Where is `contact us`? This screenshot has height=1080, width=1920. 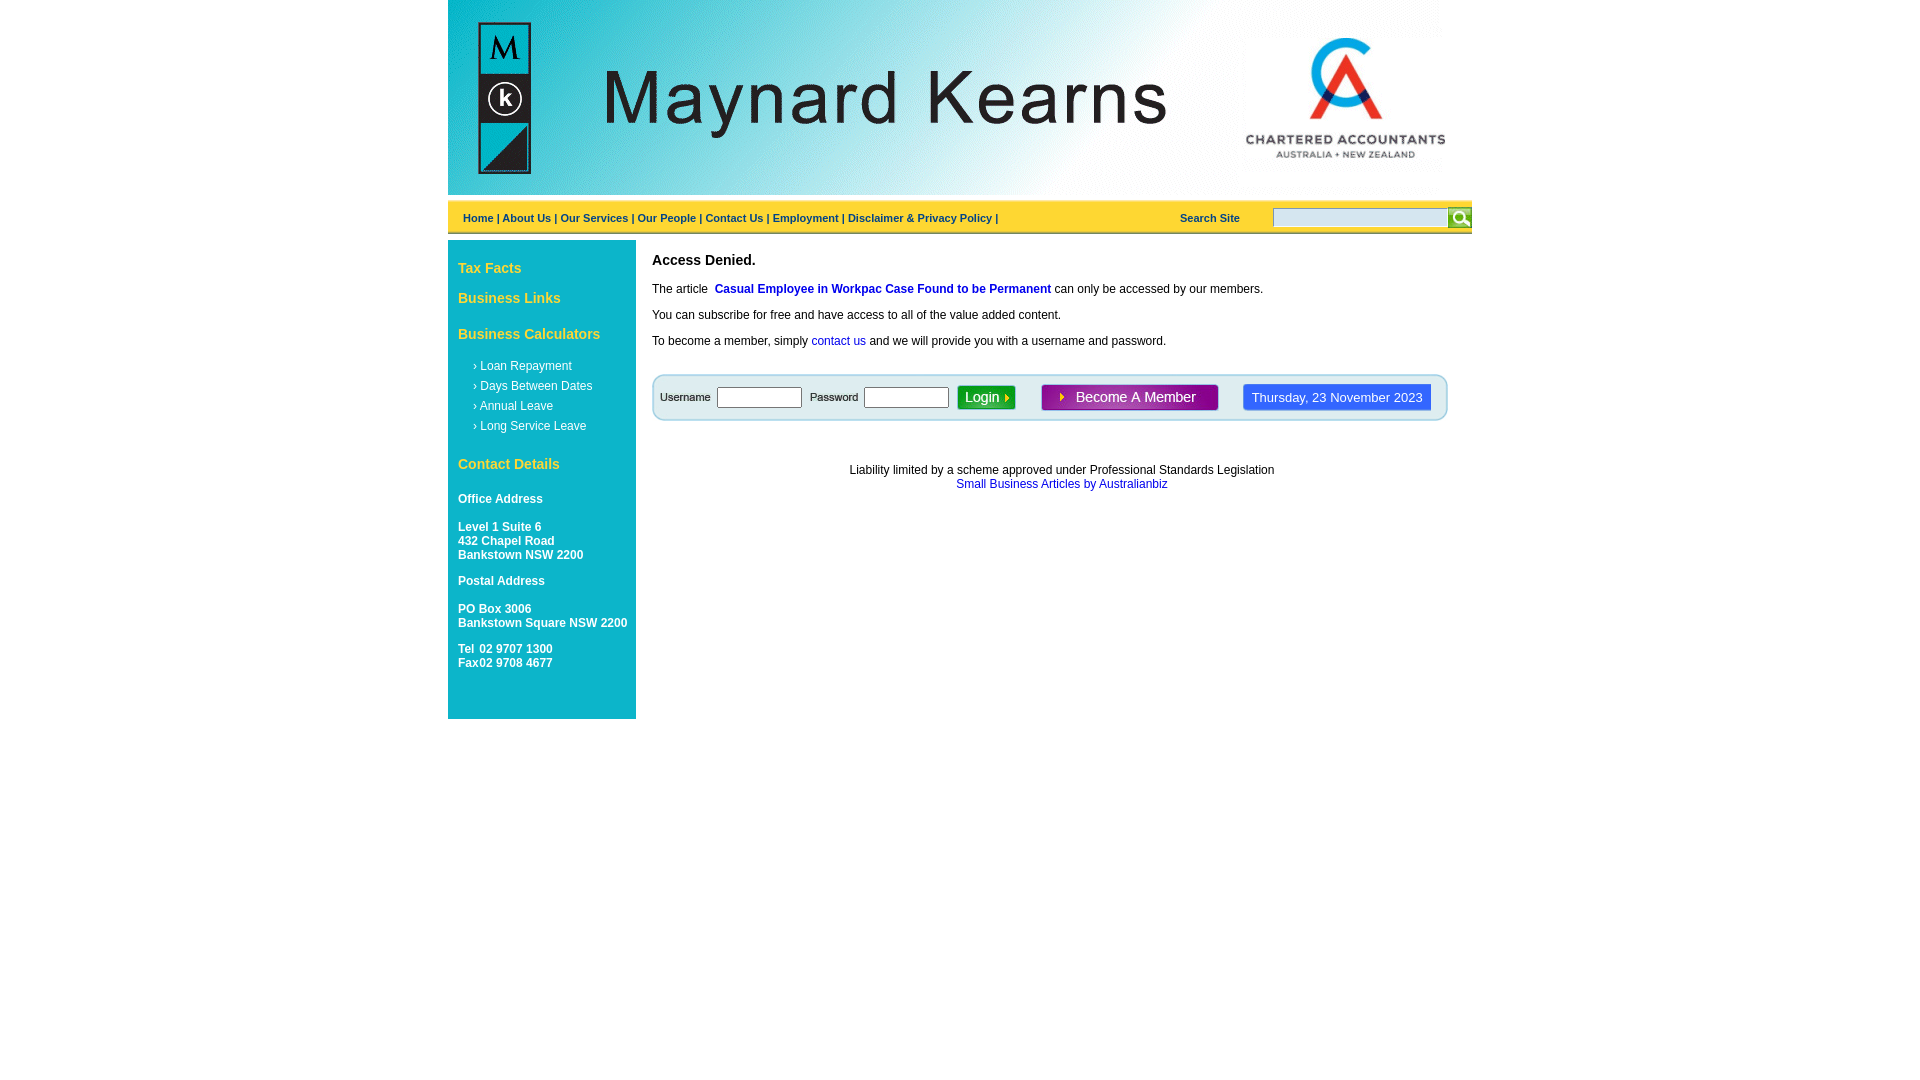 contact us is located at coordinates (838, 341).